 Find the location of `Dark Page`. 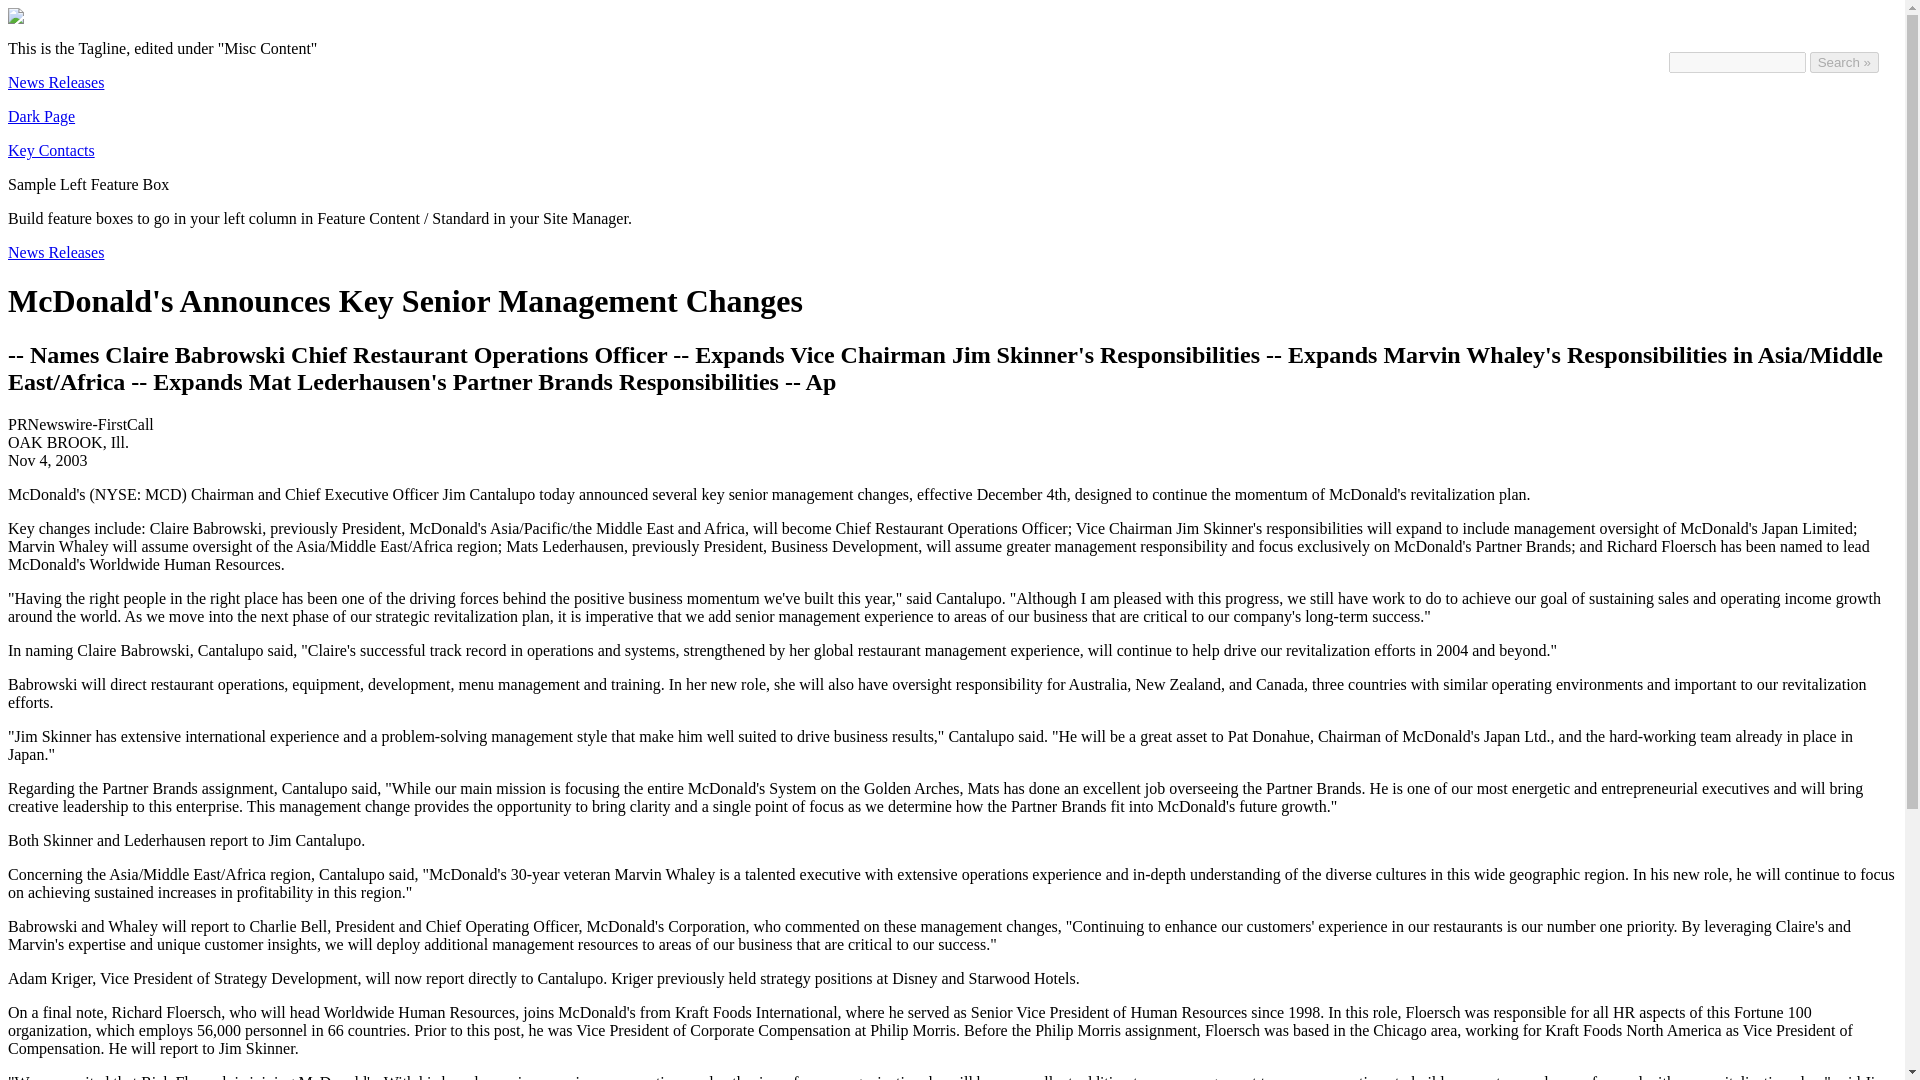

Dark Page is located at coordinates (40, 116).